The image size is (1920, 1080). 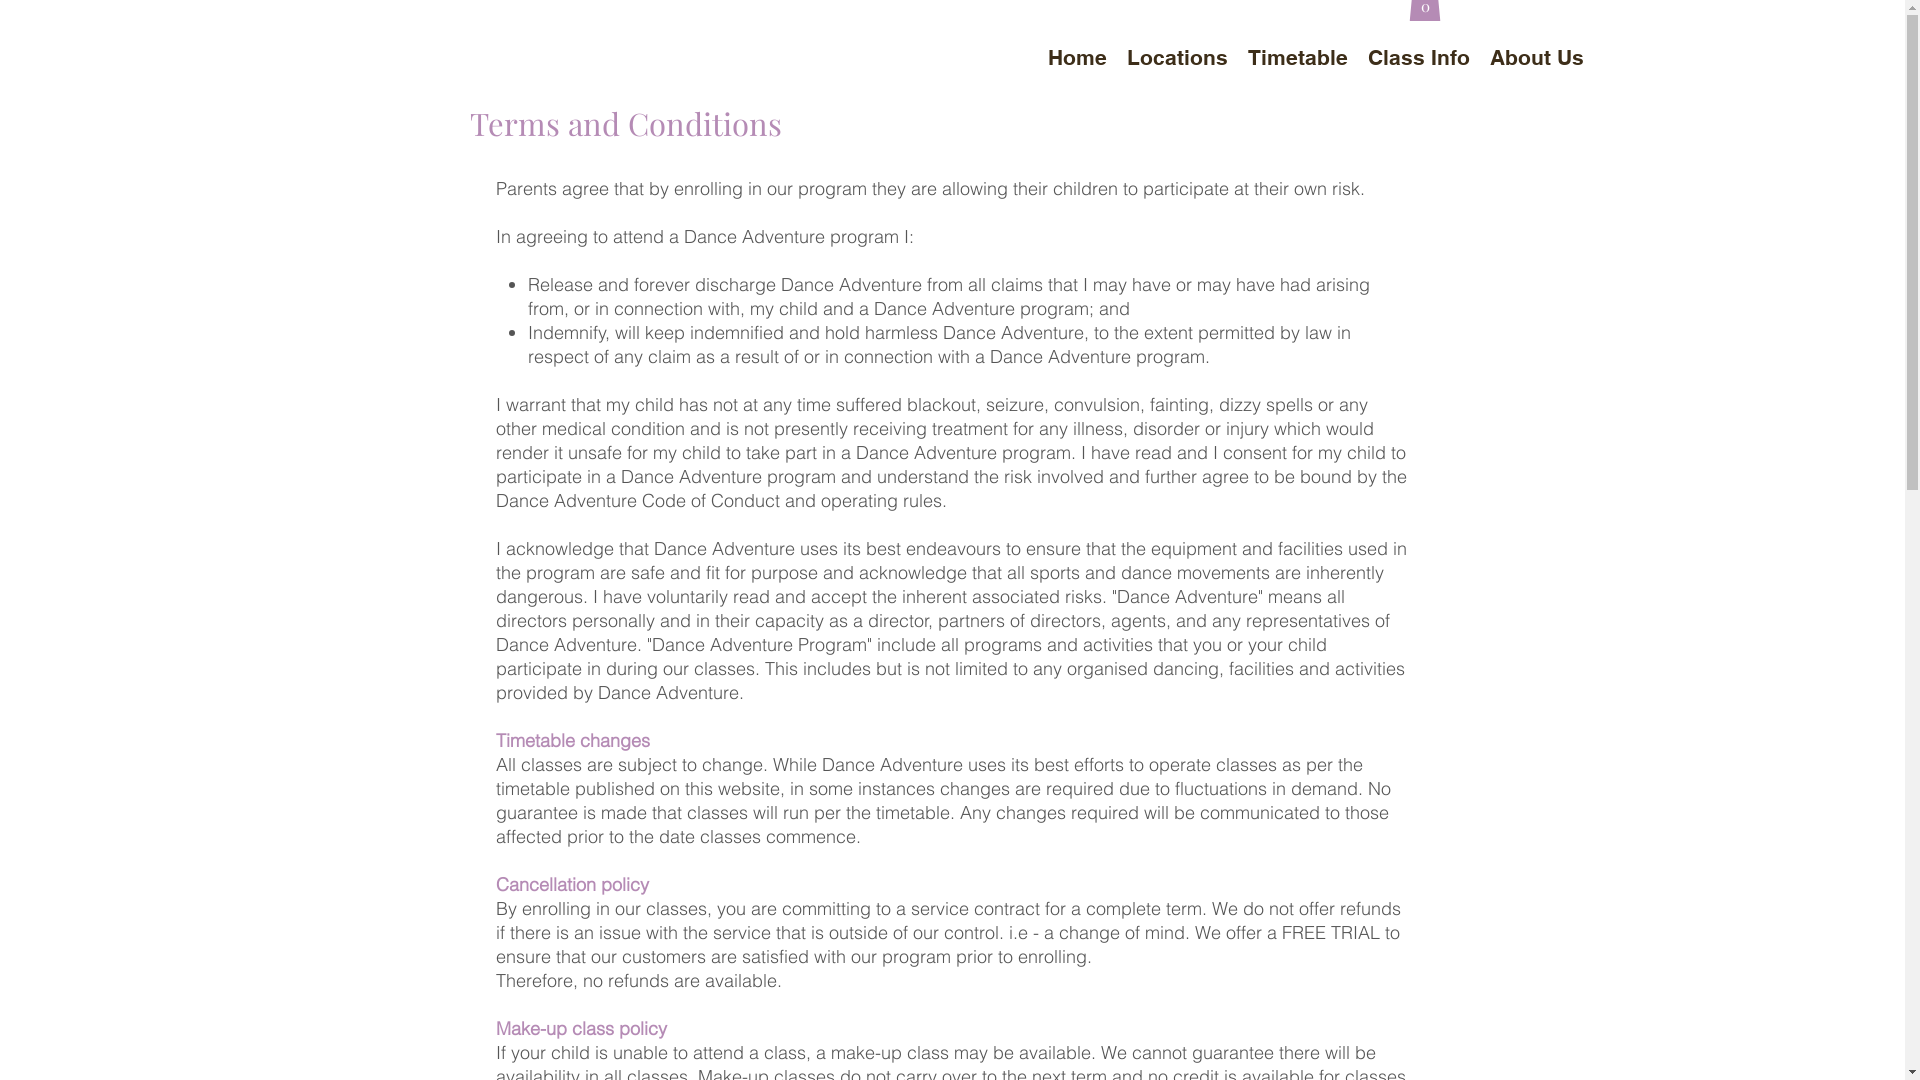 What do you see at coordinates (1419, 58) in the screenshot?
I see `Class Info` at bounding box center [1419, 58].